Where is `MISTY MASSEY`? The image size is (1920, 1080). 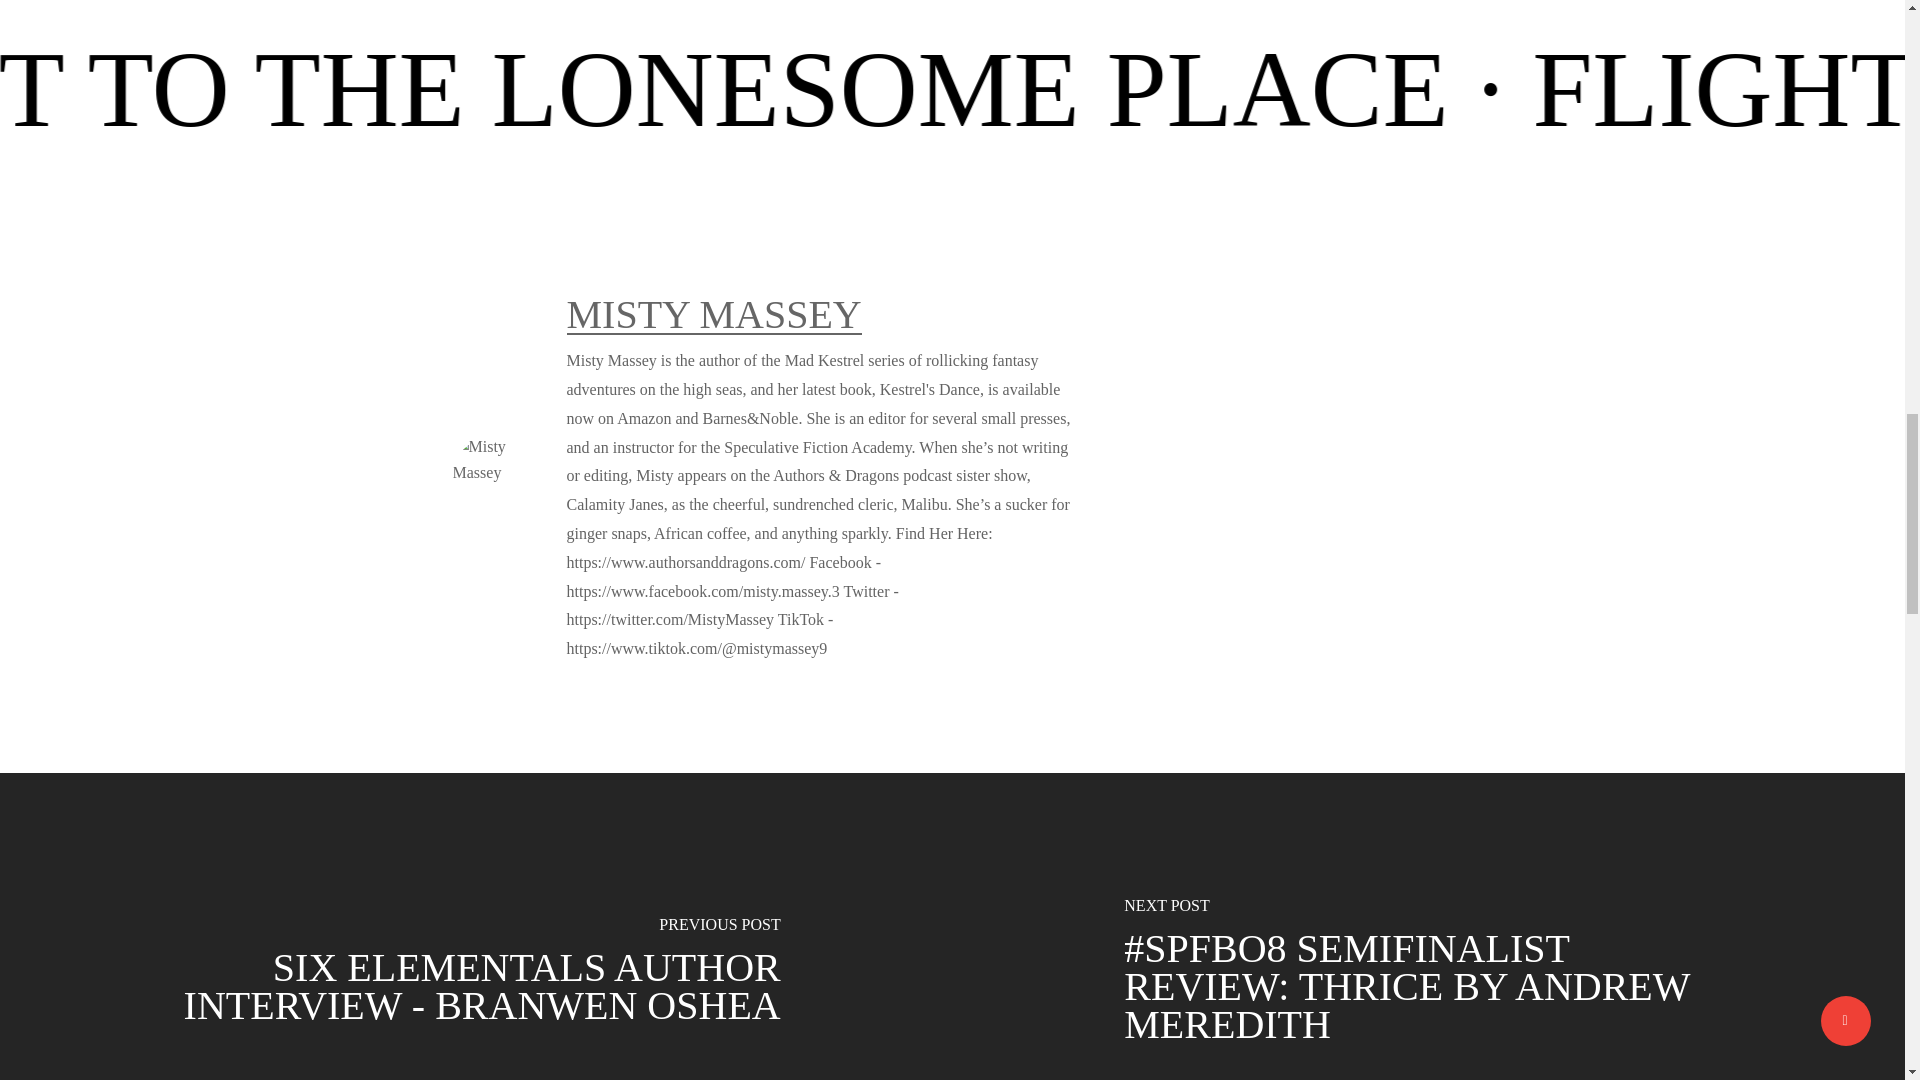
MISTY MASSEY is located at coordinates (713, 314).